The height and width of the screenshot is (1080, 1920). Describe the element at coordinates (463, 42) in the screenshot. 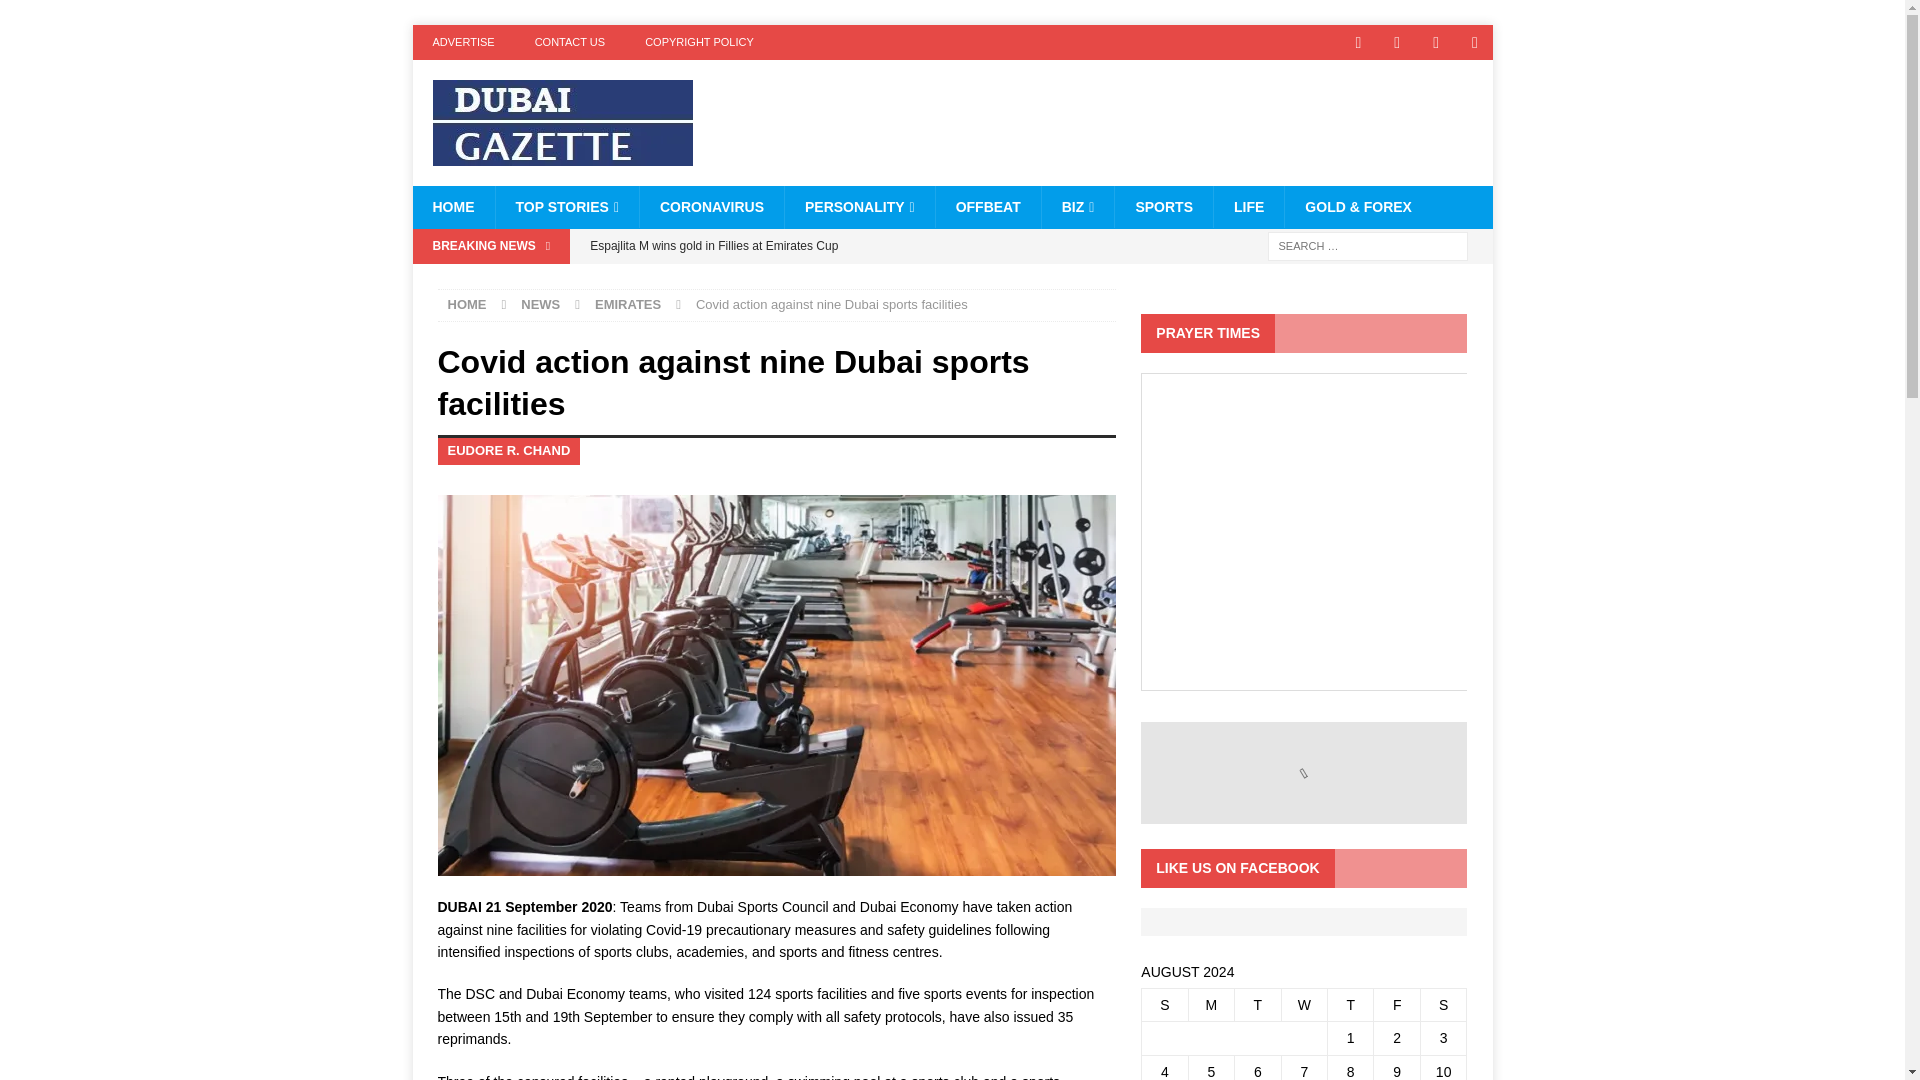

I see `ADVERTISE` at that location.